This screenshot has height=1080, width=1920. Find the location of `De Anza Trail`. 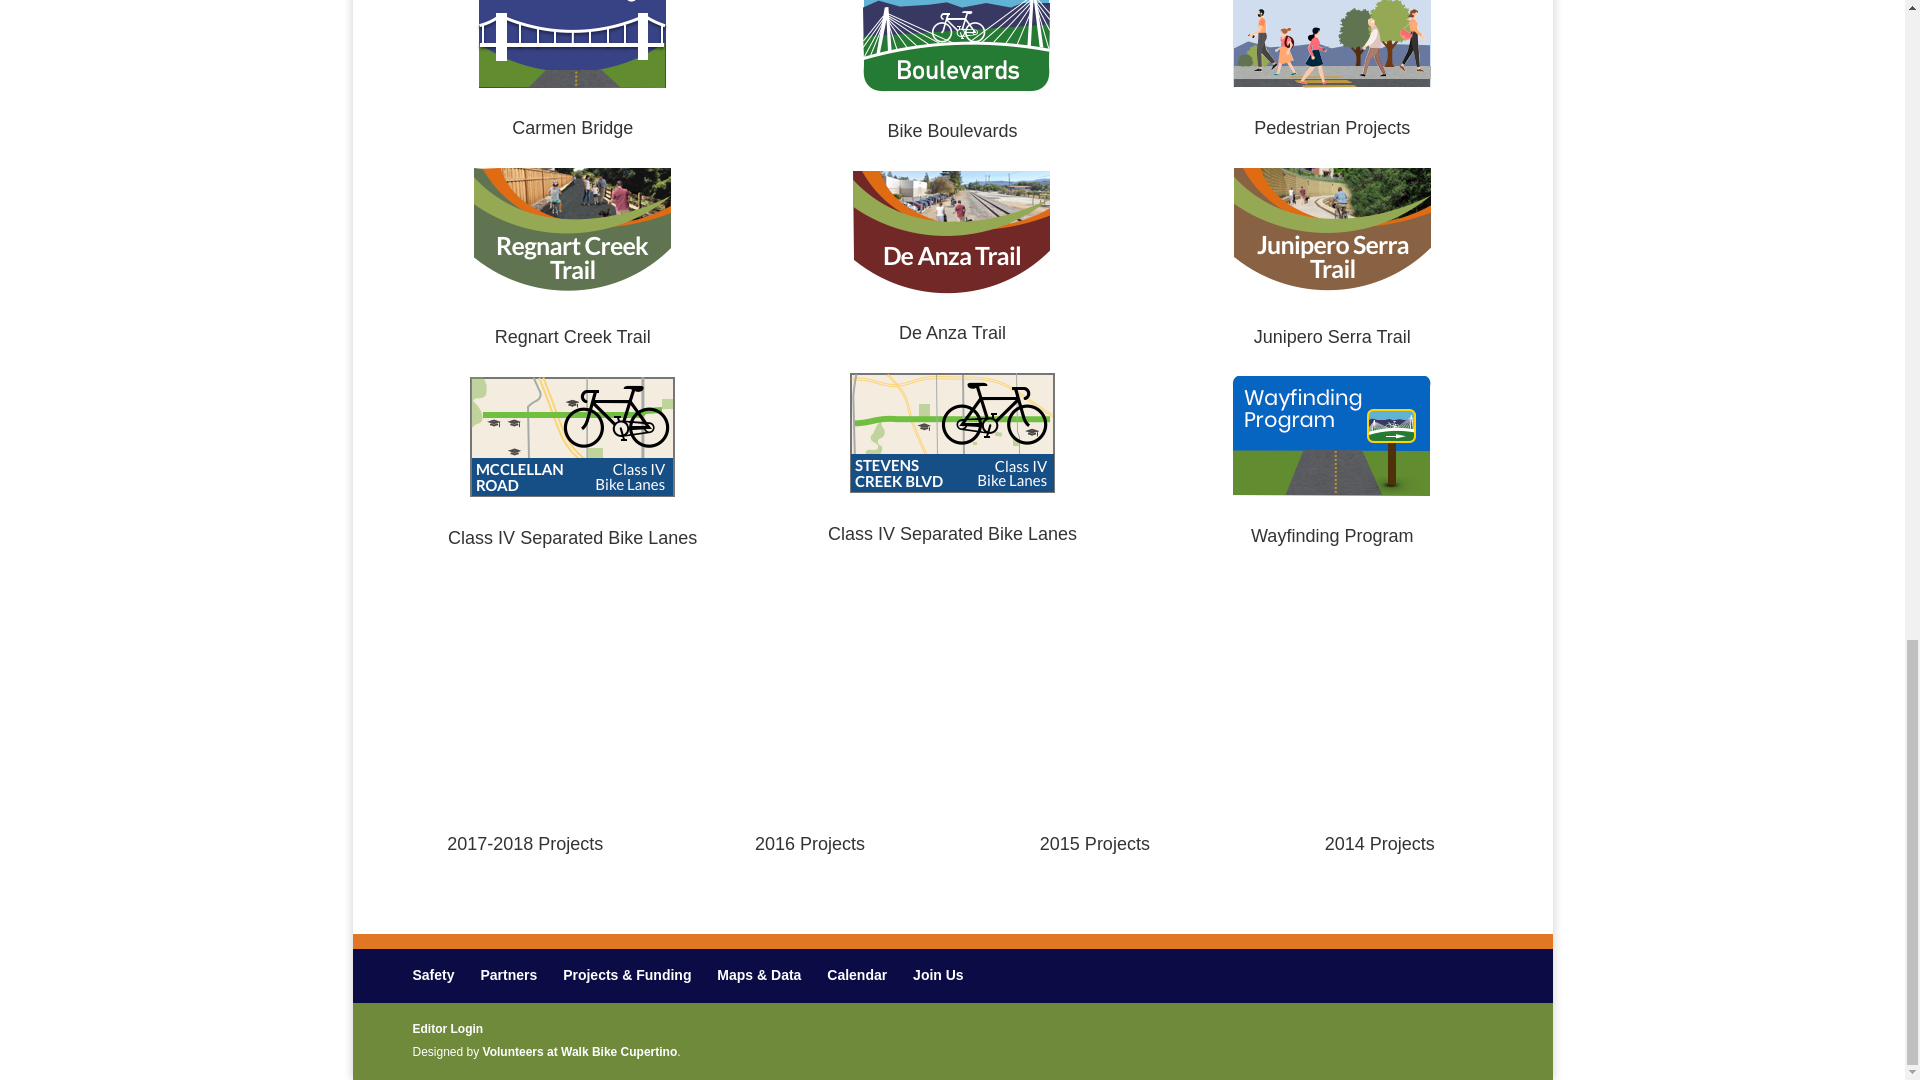

De Anza Trail is located at coordinates (952, 332).